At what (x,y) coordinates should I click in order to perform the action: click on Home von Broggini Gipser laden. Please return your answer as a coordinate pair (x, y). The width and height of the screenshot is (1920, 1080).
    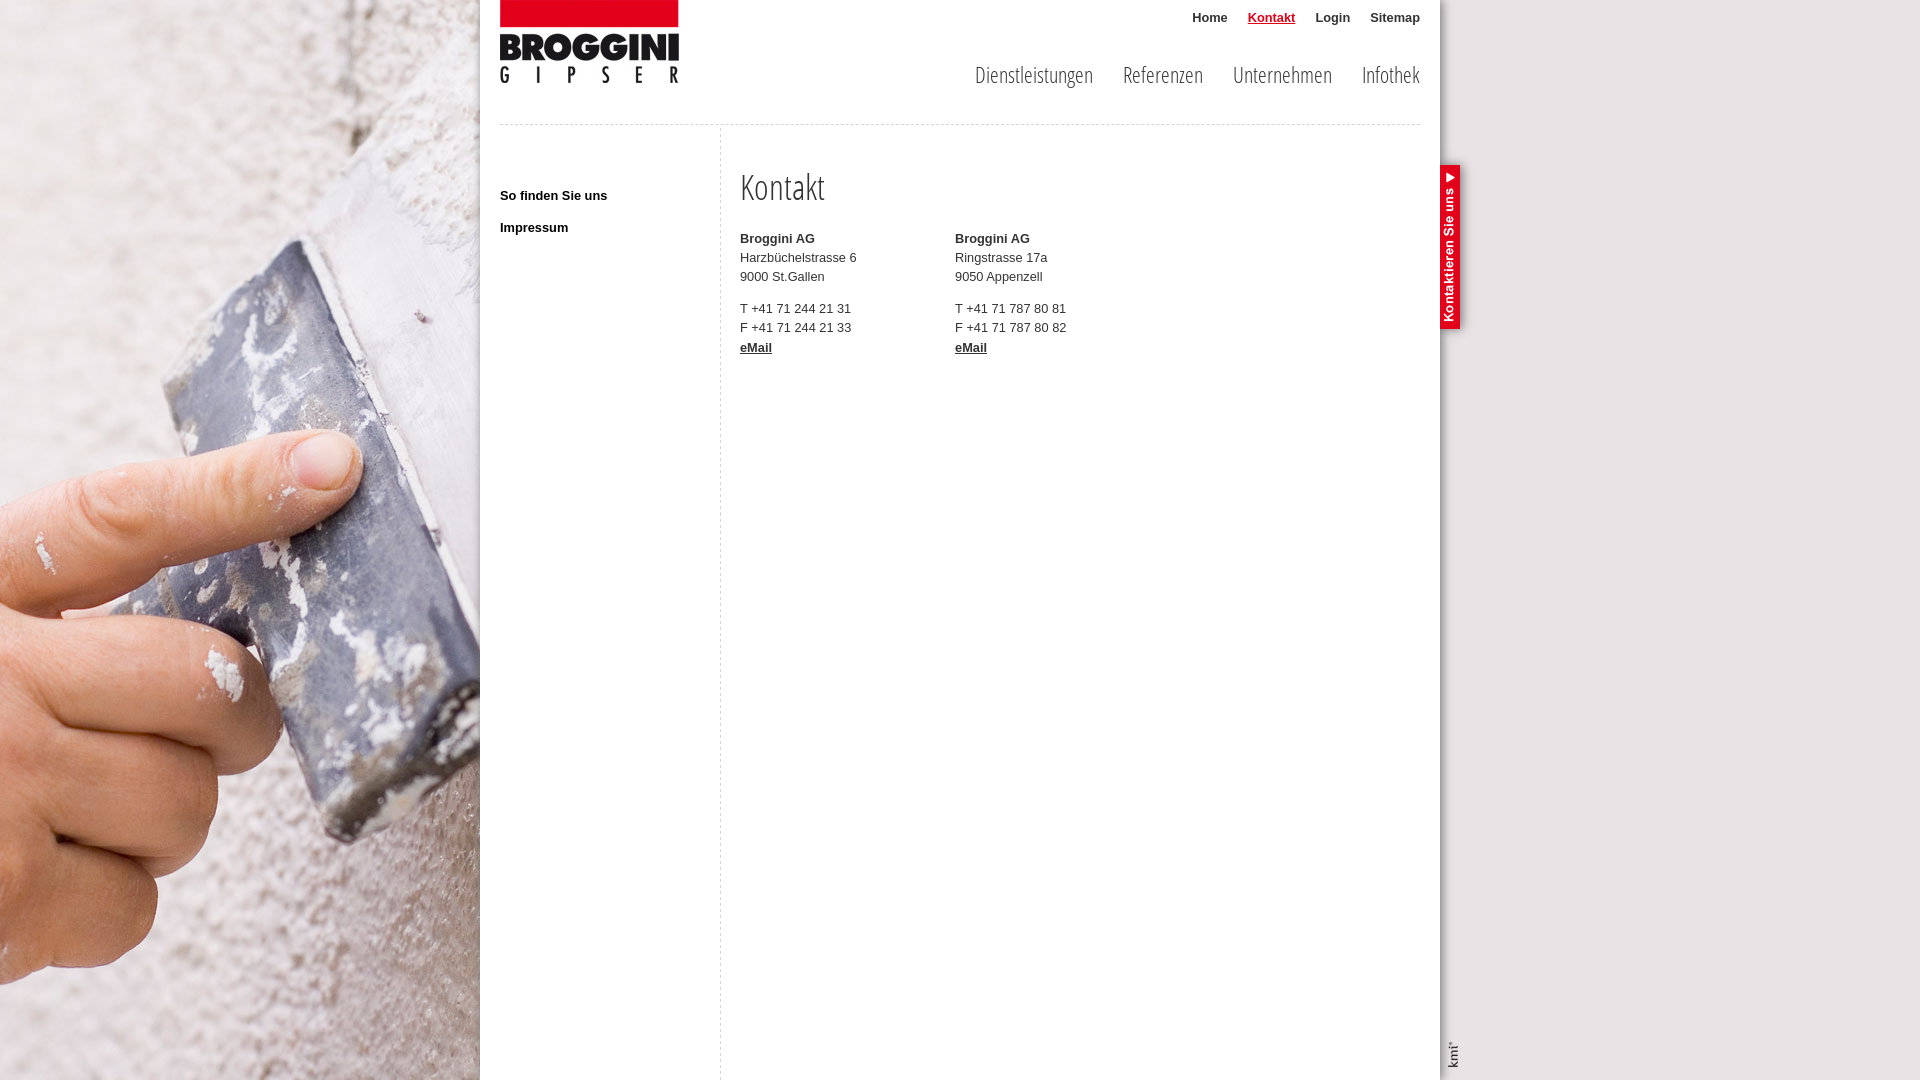
    Looking at the image, I should click on (590, 78).